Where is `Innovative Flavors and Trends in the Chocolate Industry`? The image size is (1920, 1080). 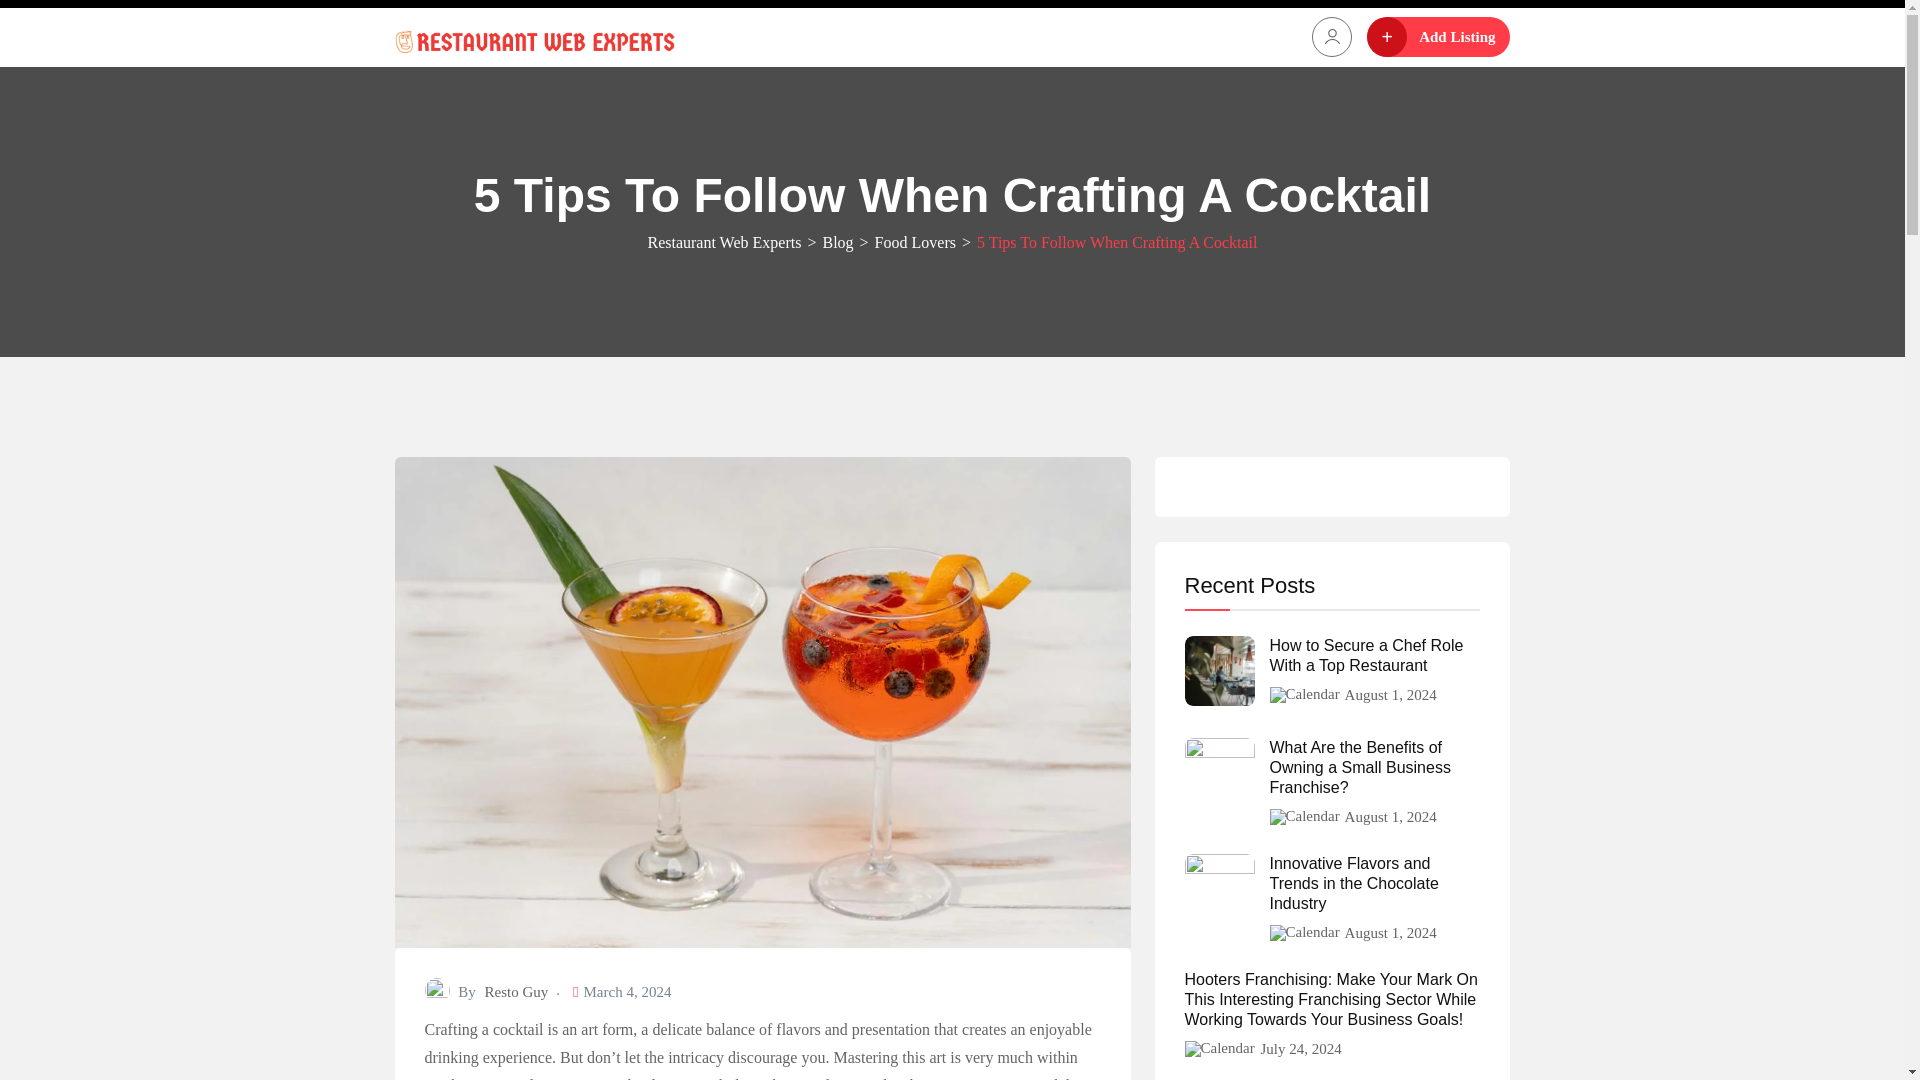
Innovative Flavors and Trends in the Chocolate Industry is located at coordinates (1374, 884).